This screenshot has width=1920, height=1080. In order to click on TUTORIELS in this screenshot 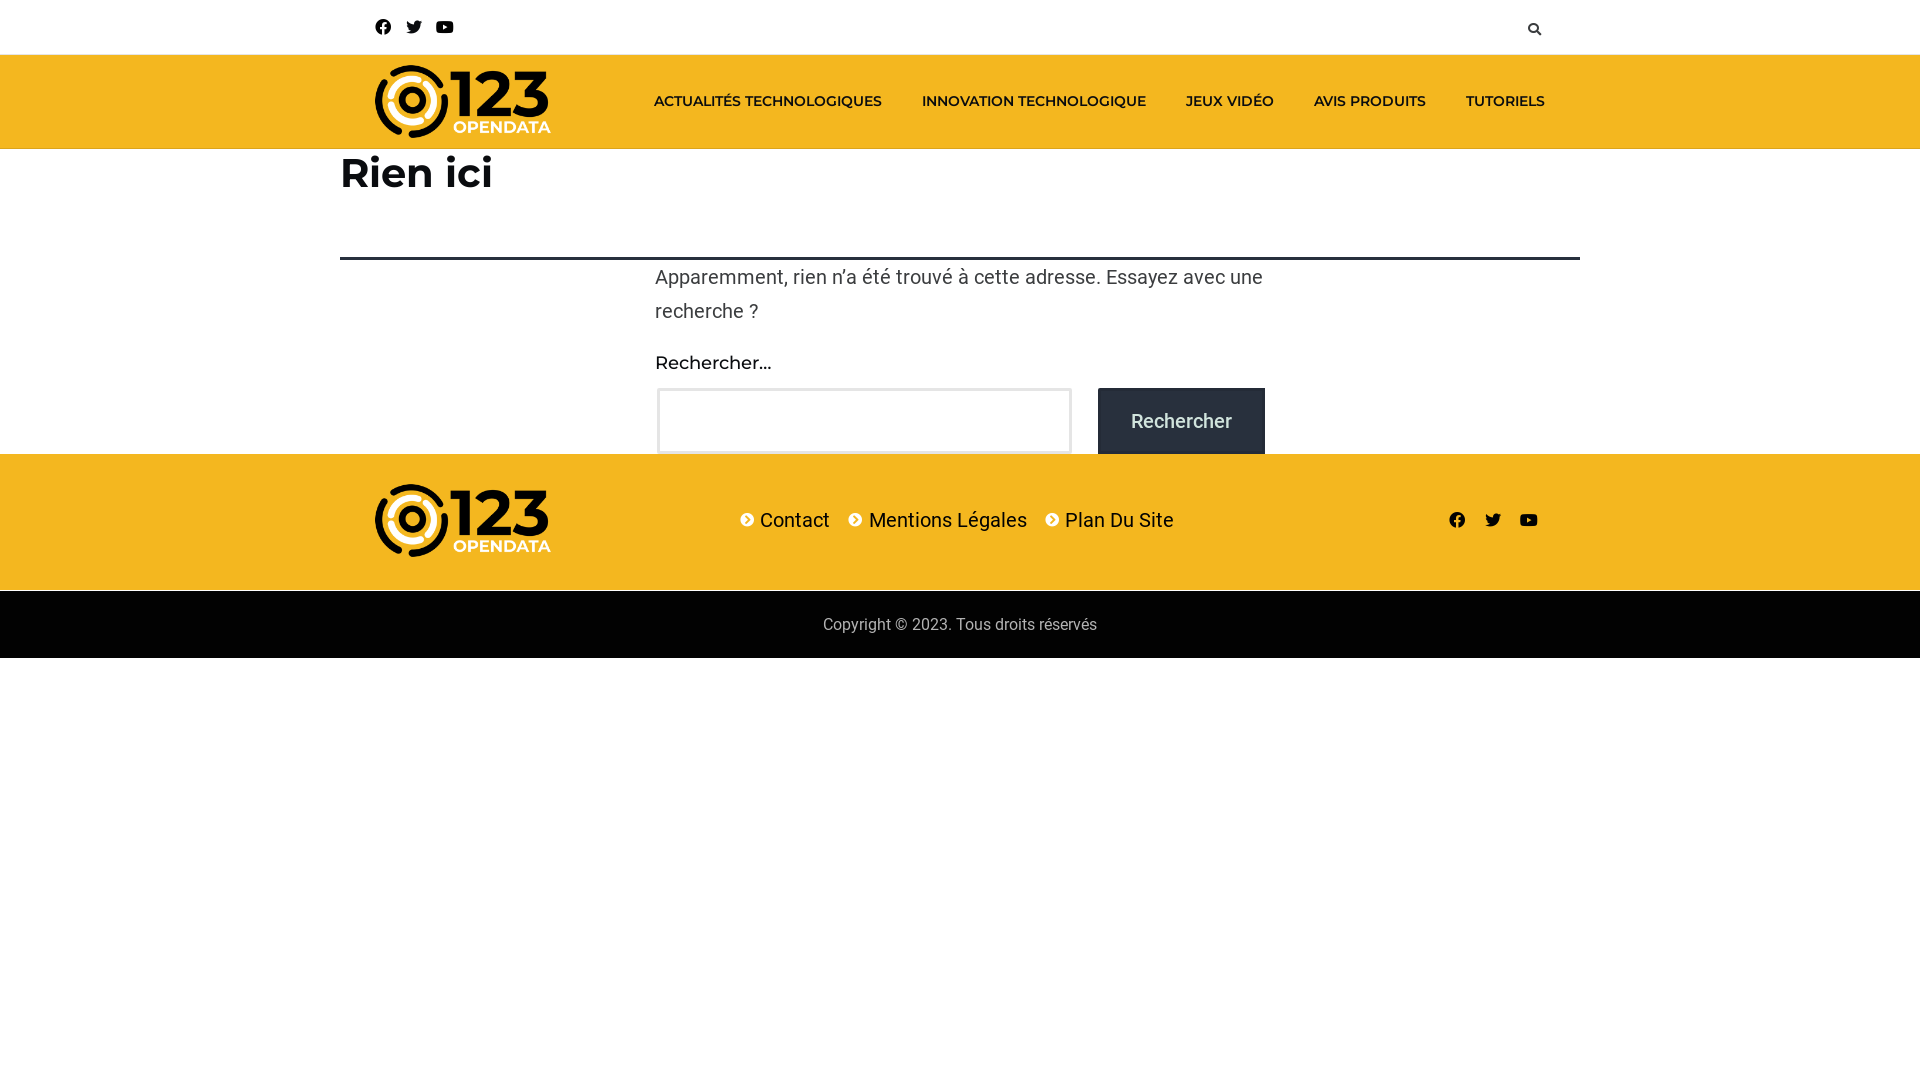, I will do `click(1506, 101)`.